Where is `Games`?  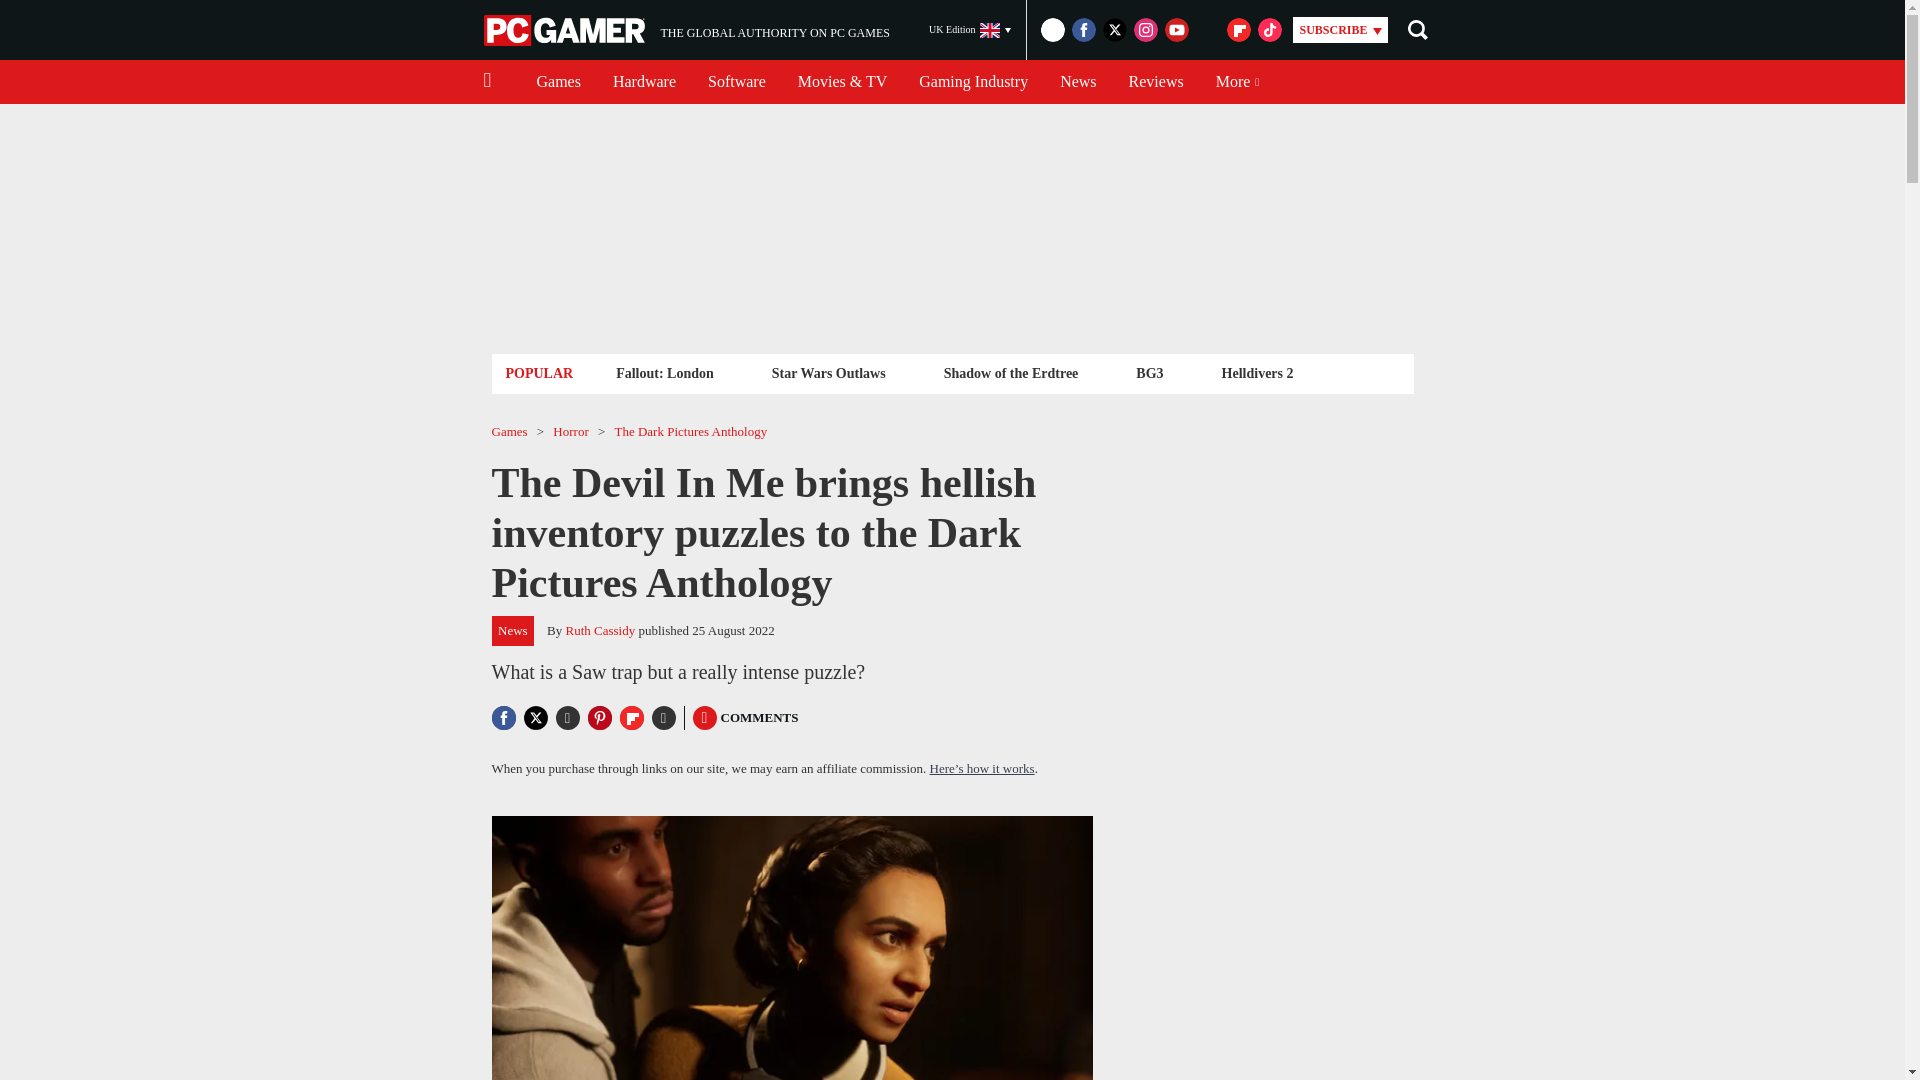
Games is located at coordinates (828, 372).